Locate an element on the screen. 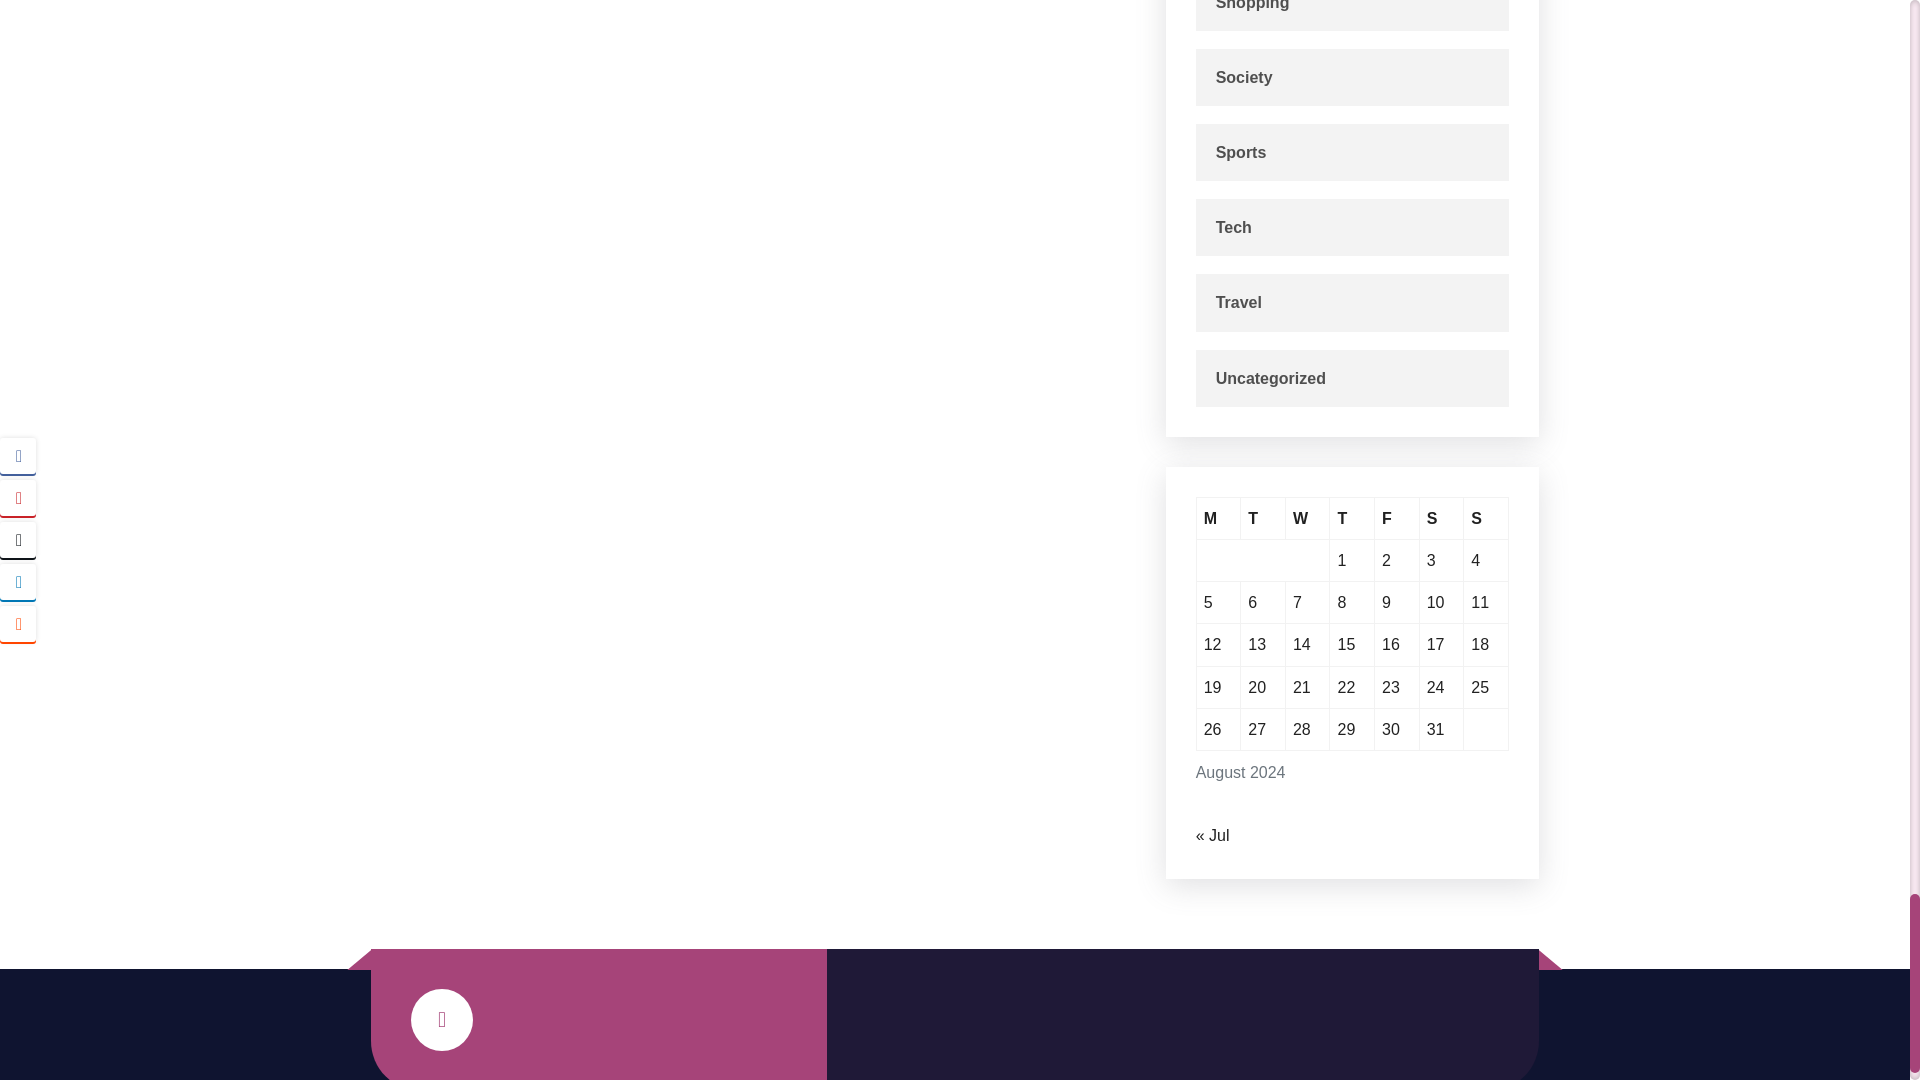 Image resolution: width=1920 pixels, height=1080 pixels. Sunday is located at coordinates (1486, 518).